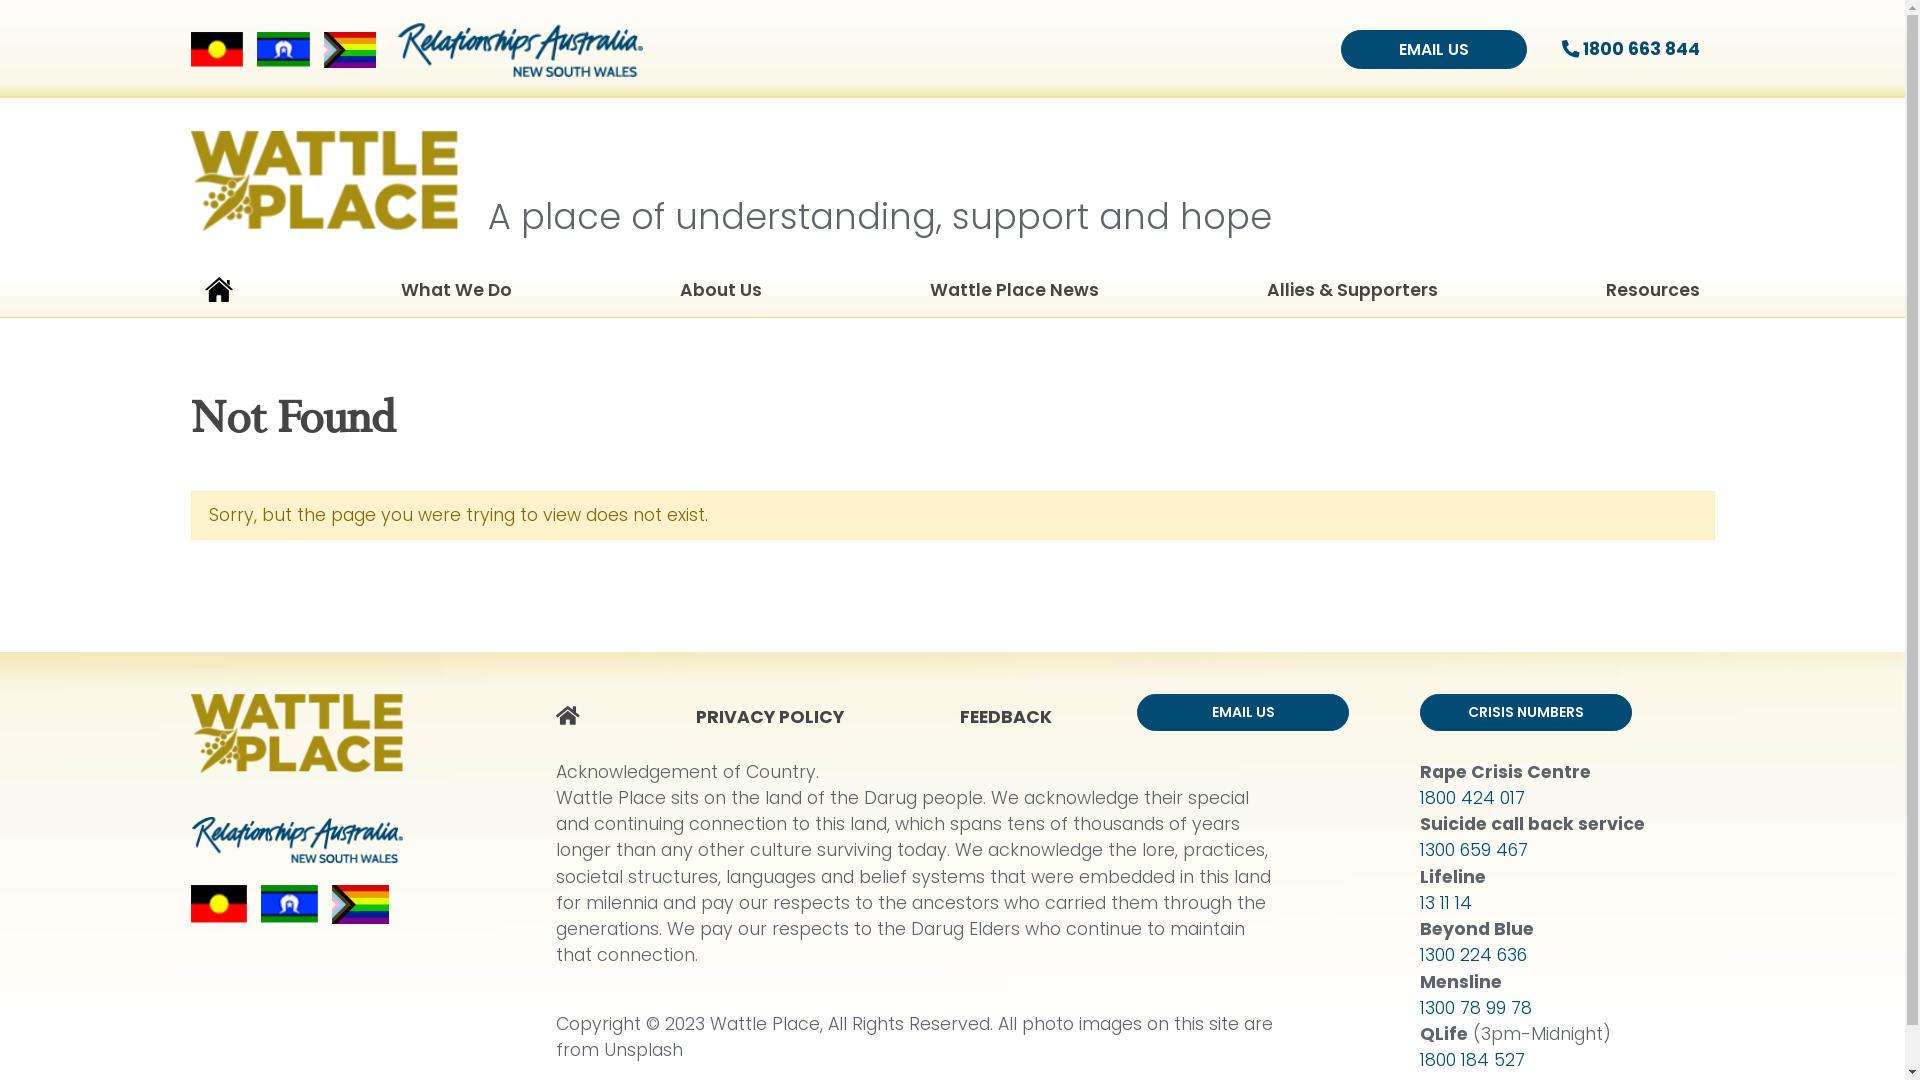 The height and width of the screenshot is (1080, 1920). I want to click on 1800 663 844, so click(1632, 49).